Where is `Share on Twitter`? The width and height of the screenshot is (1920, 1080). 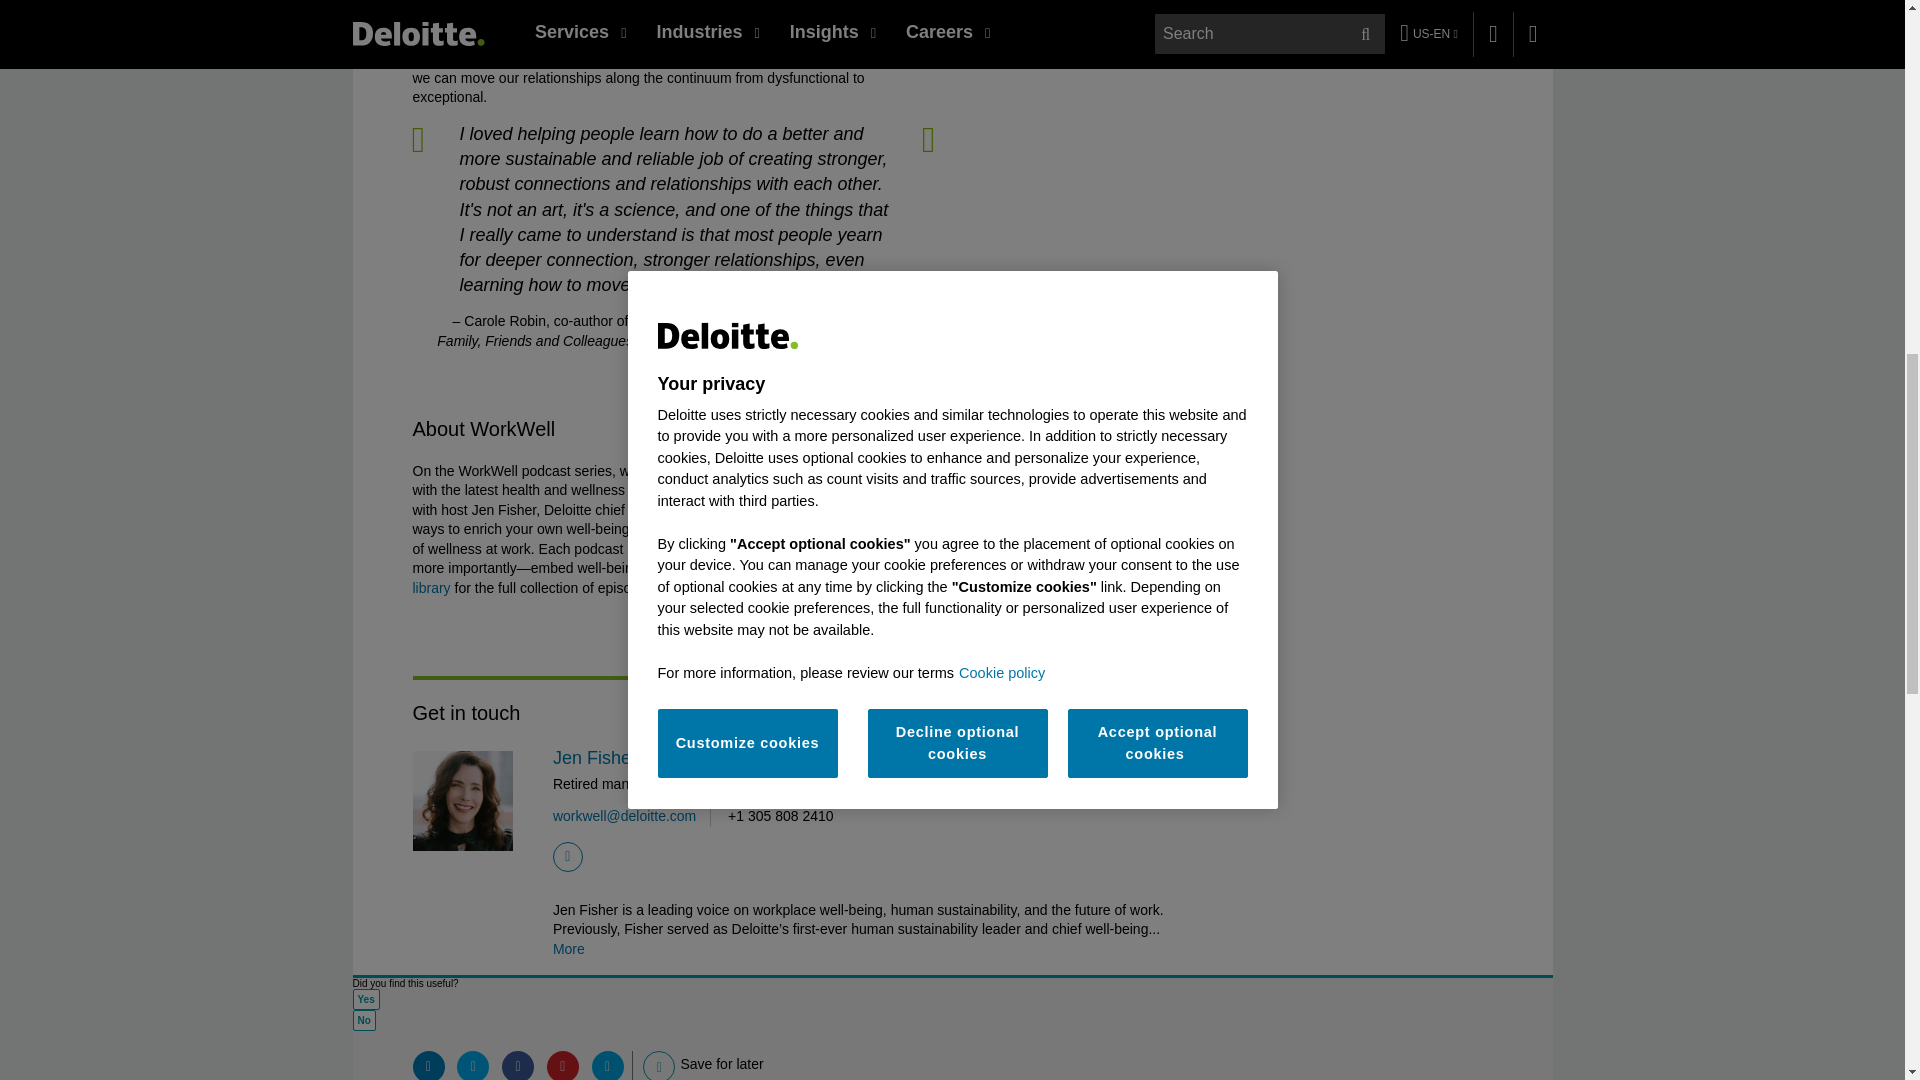 Share on Twitter is located at coordinates (472, 1065).